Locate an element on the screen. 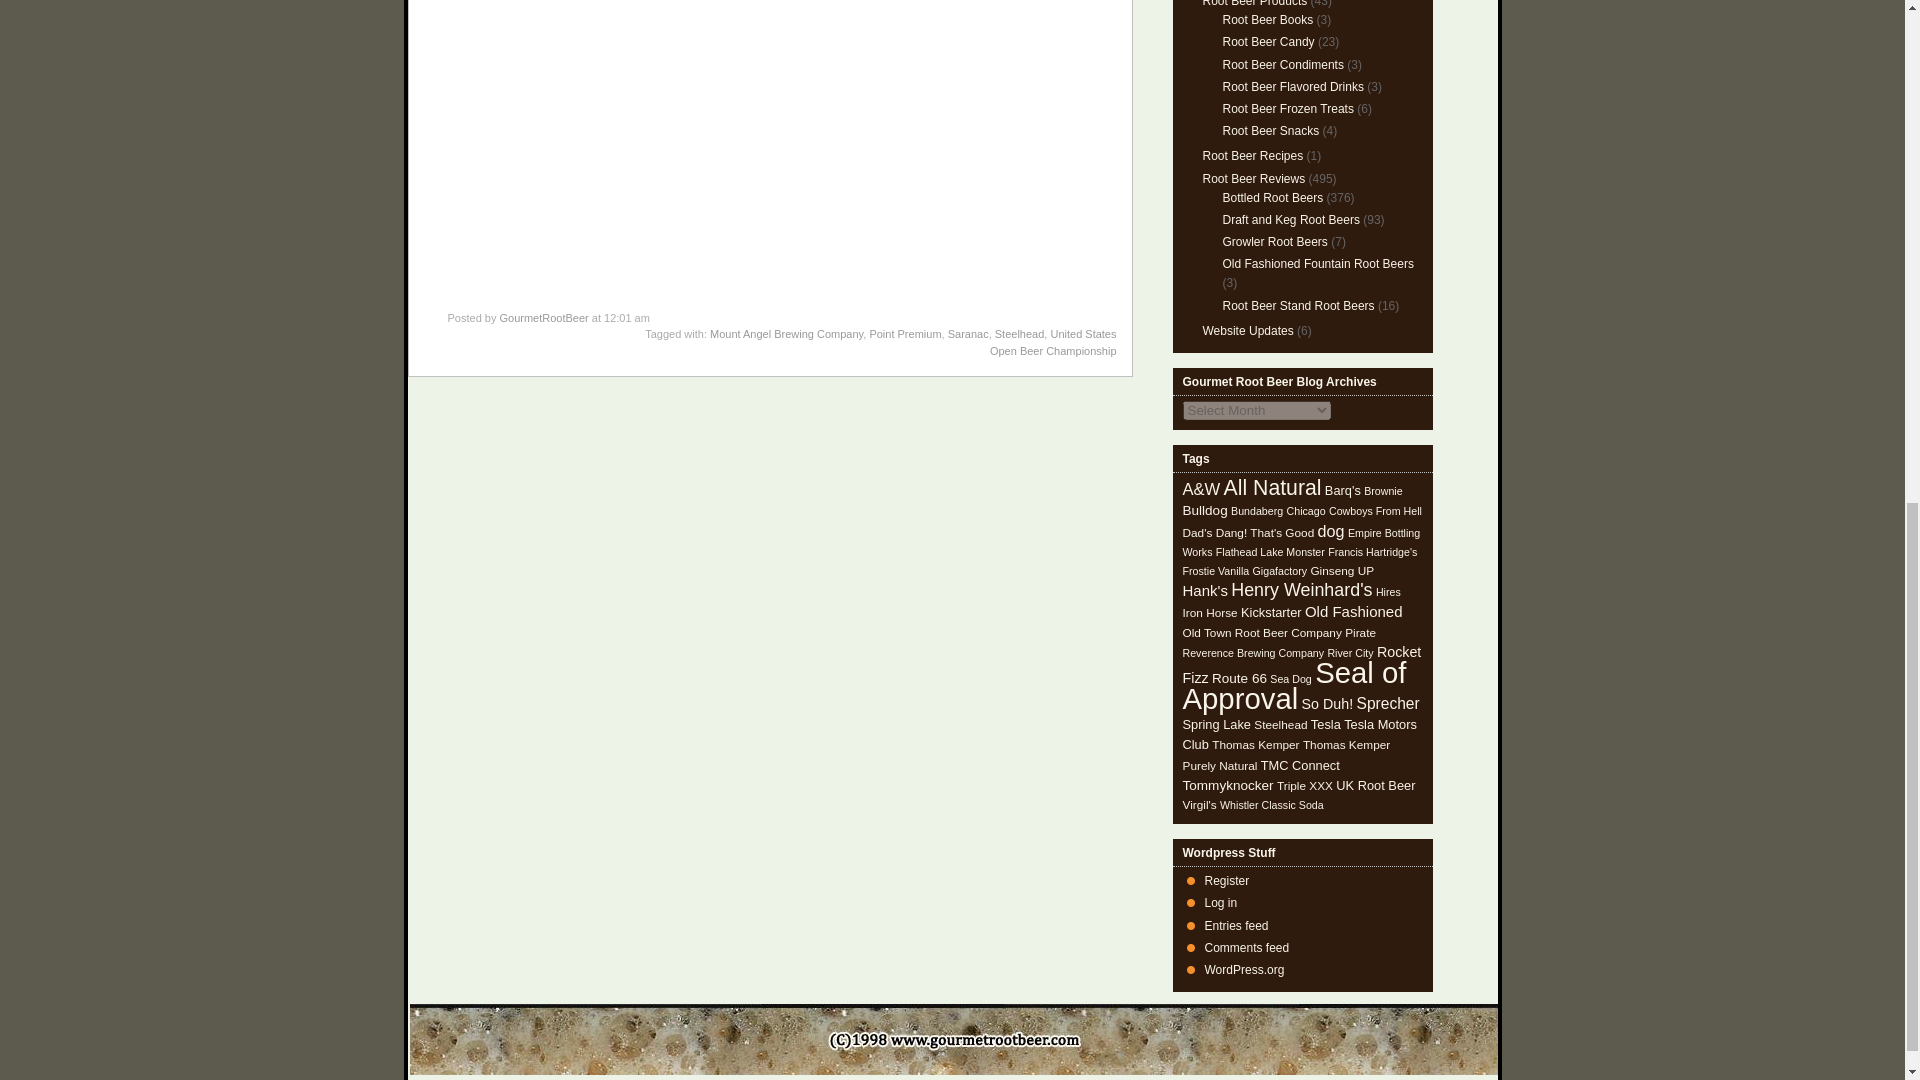 The width and height of the screenshot is (1920, 1080). Root Beer Candy is located at coordinates (1267, 41).